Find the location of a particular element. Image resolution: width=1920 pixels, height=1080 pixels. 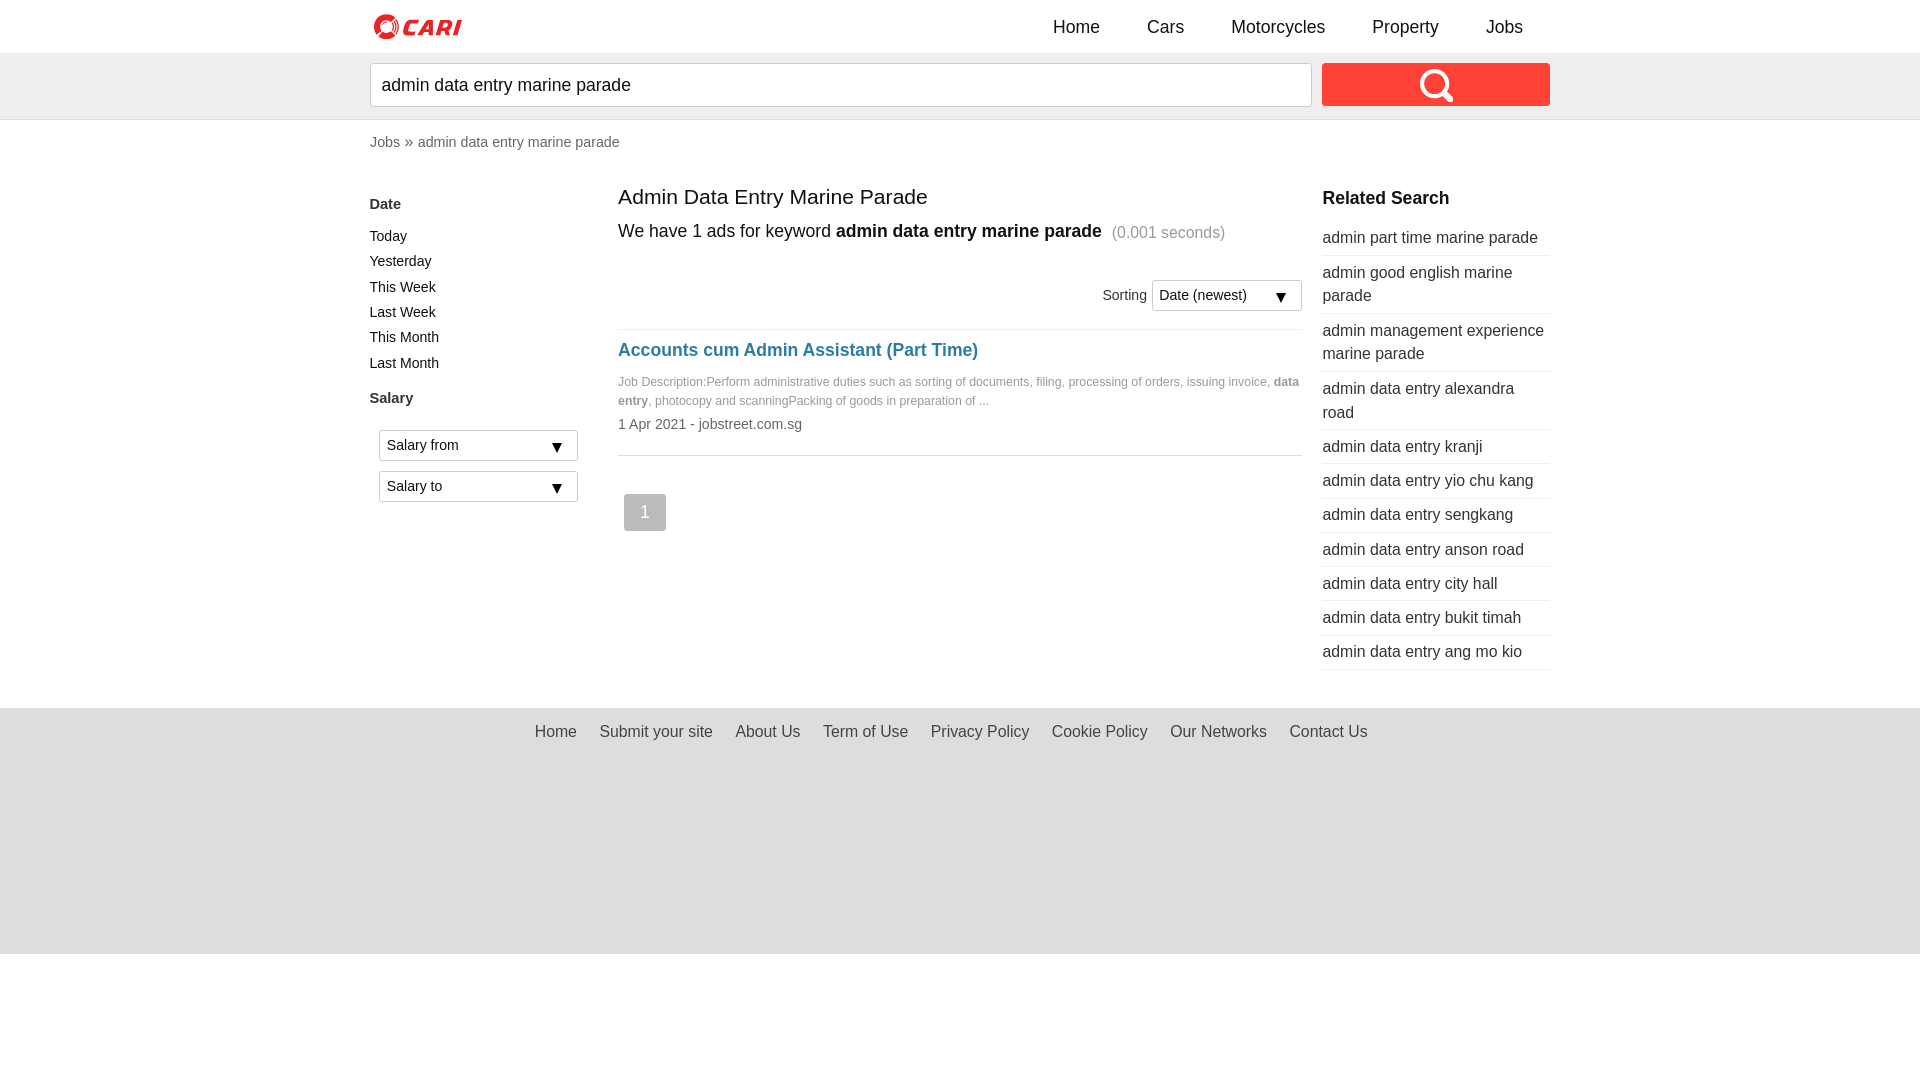

Our Networks is located at coordinates (1218, 732).